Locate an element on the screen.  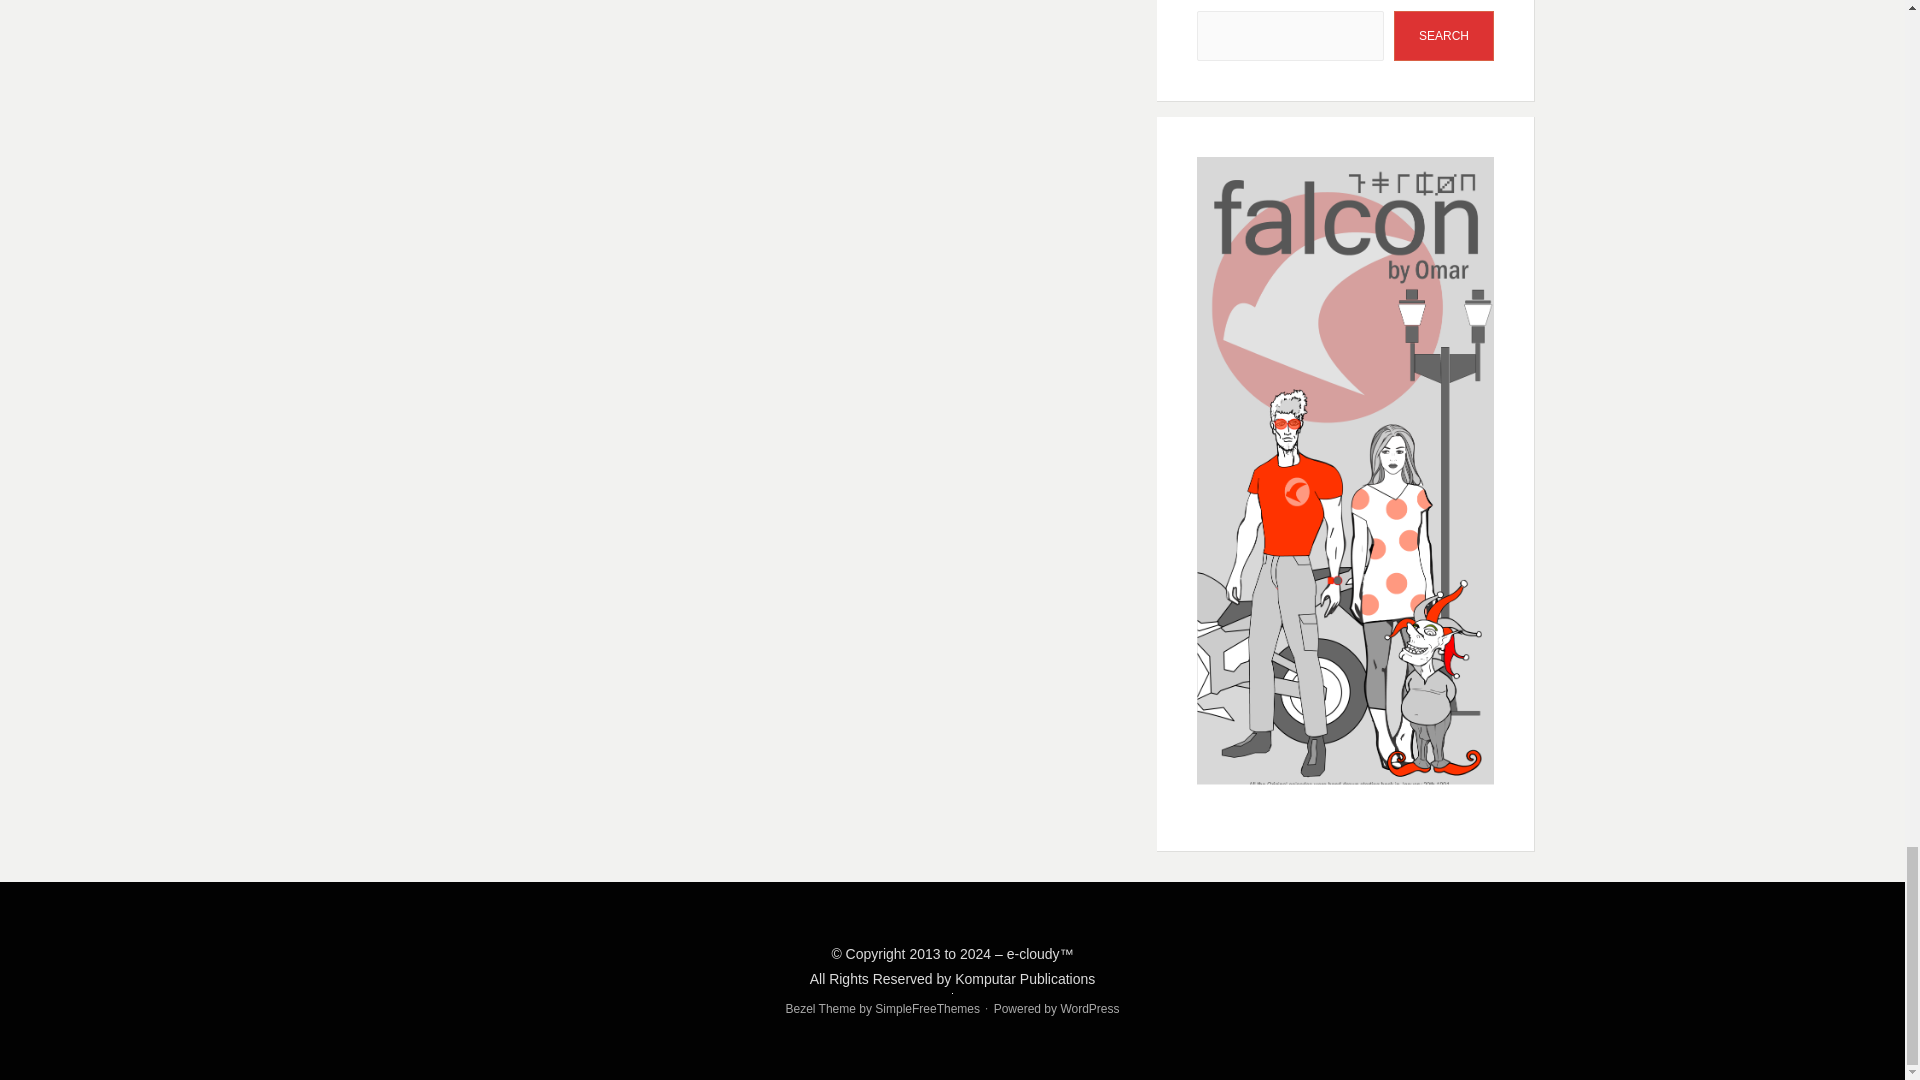
WordPress is located at coordinates (1089, 1009).